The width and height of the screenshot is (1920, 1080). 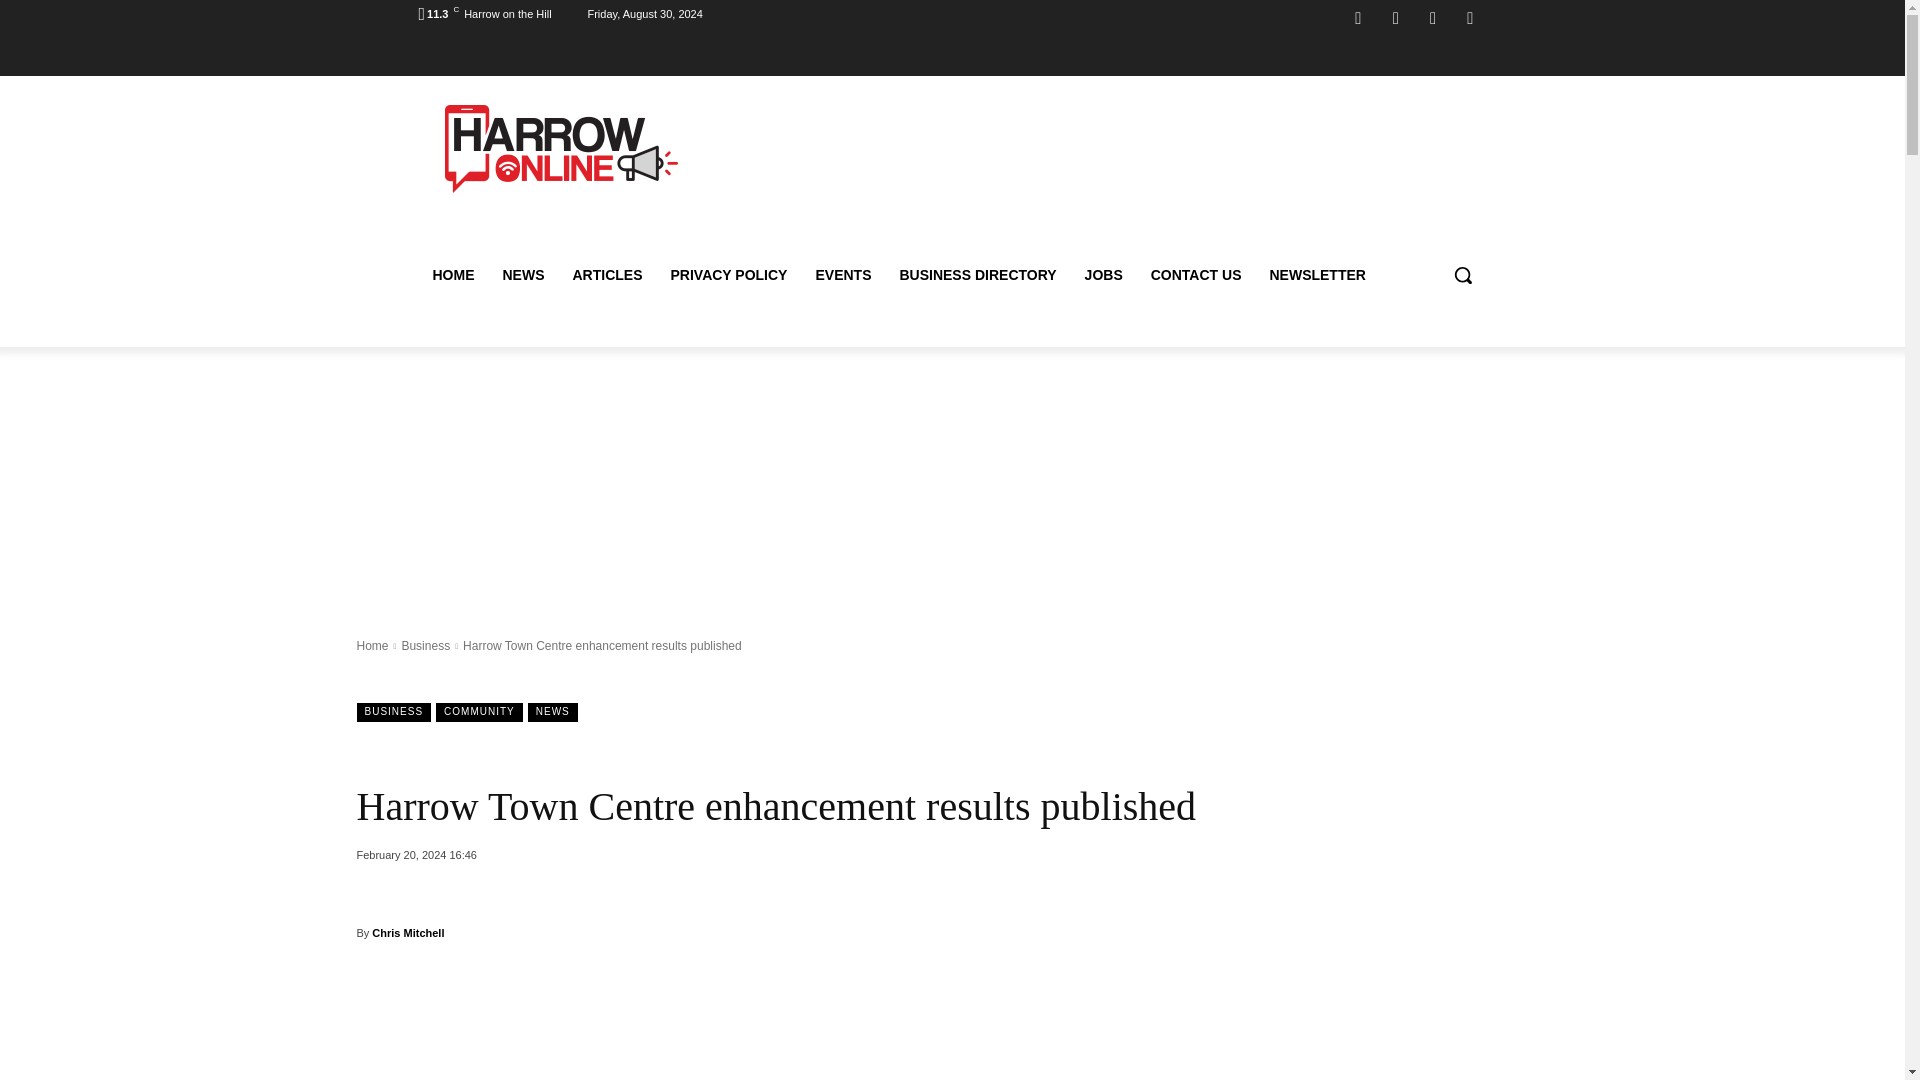 What do you see at coordinates (1316, 274) in the screenshot?
I see `NEWSLETTER` at bounding box center [1316, 274].